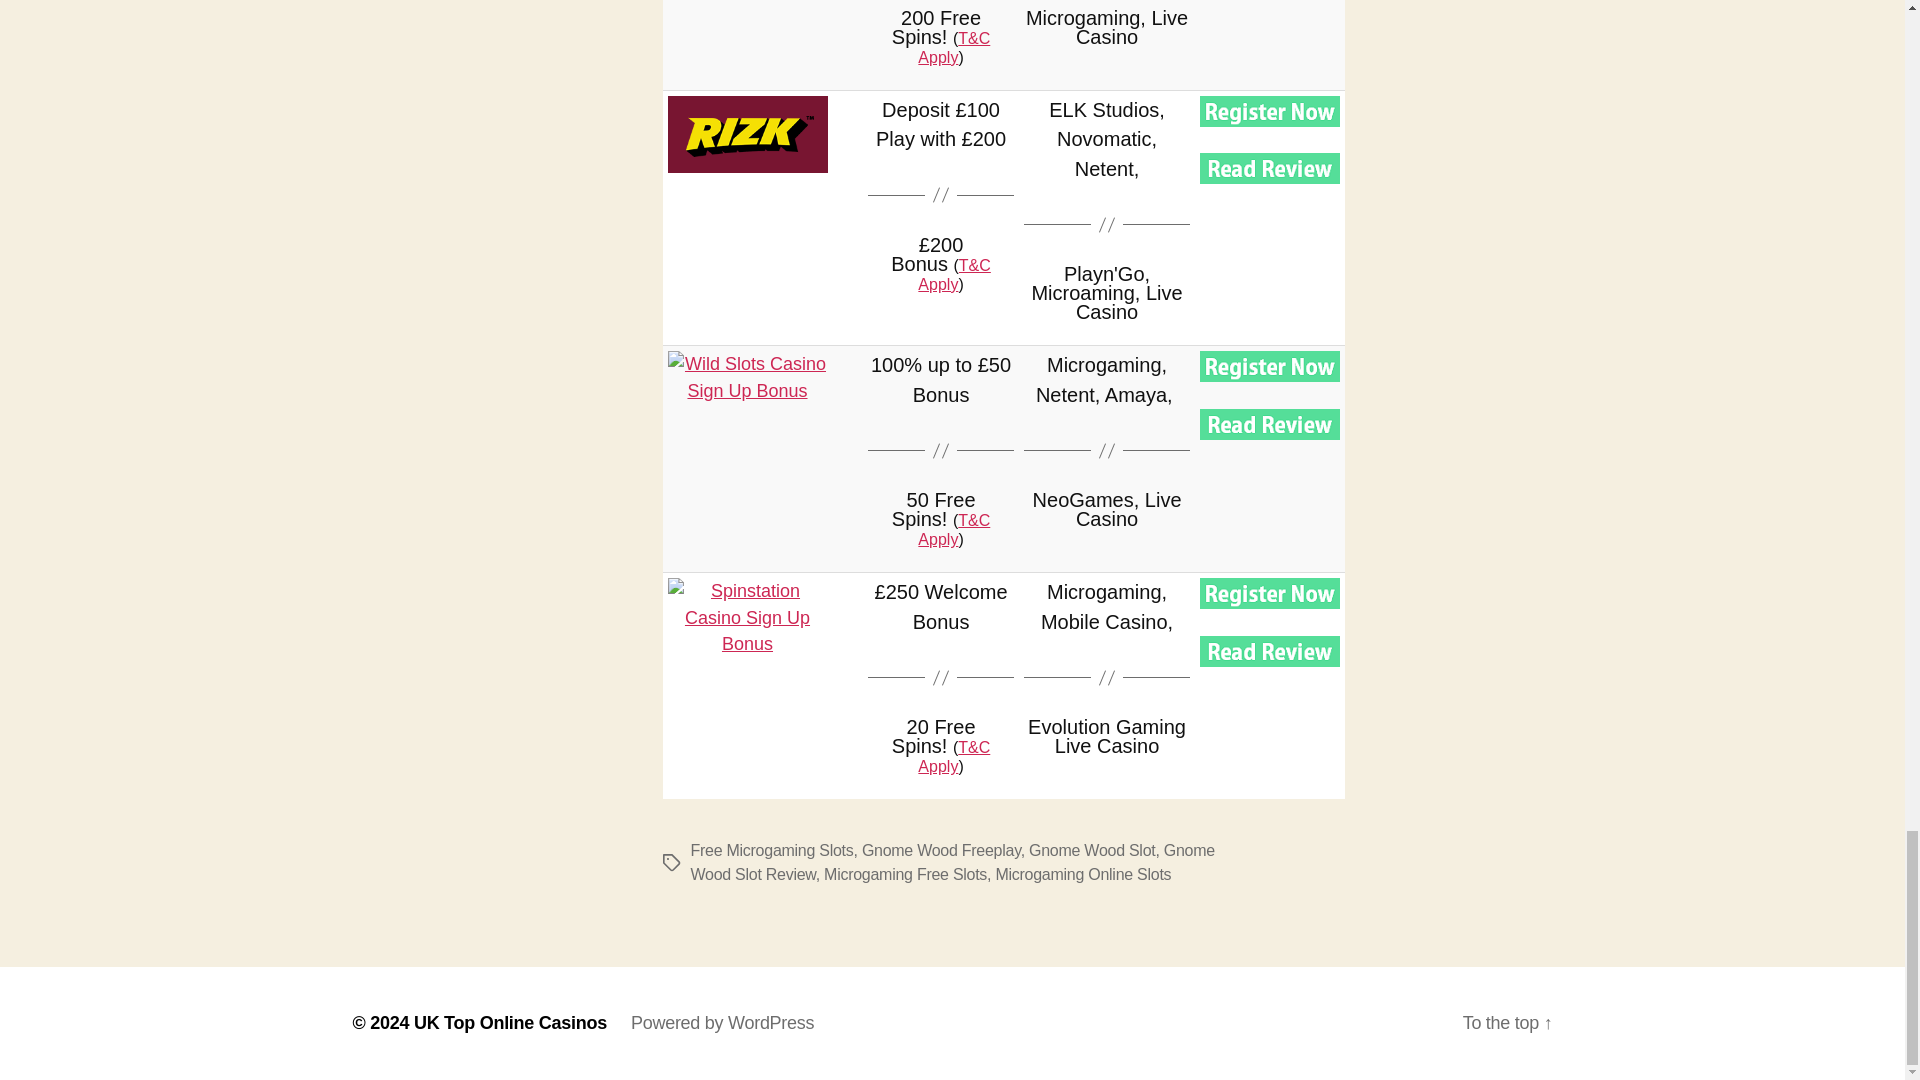 The width and height of the screenshot is (1920, 1080). Describe the element at coordinates (748, 390) in the screenshot. I see `Go to Wild Slots` at that location.